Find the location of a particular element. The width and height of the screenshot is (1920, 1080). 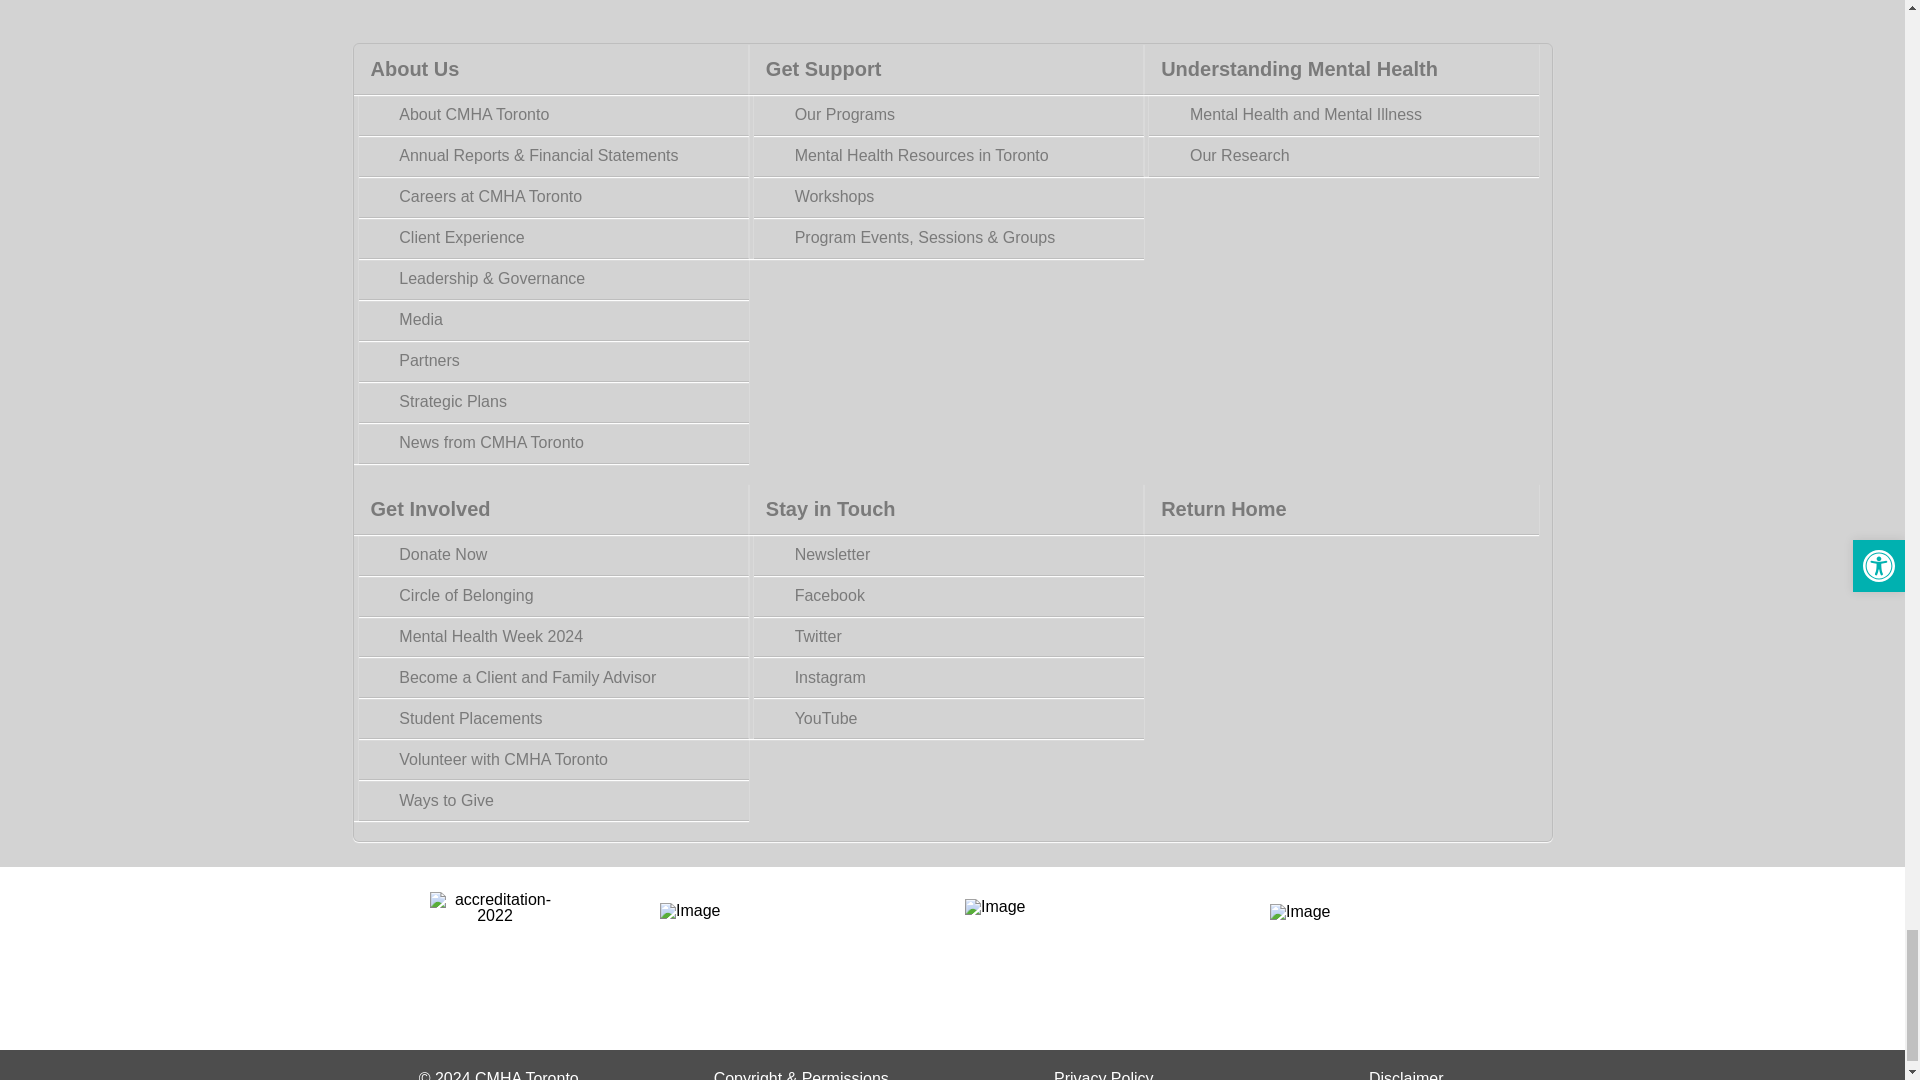

Disclaimer is located at coordinates (1406, 1075).